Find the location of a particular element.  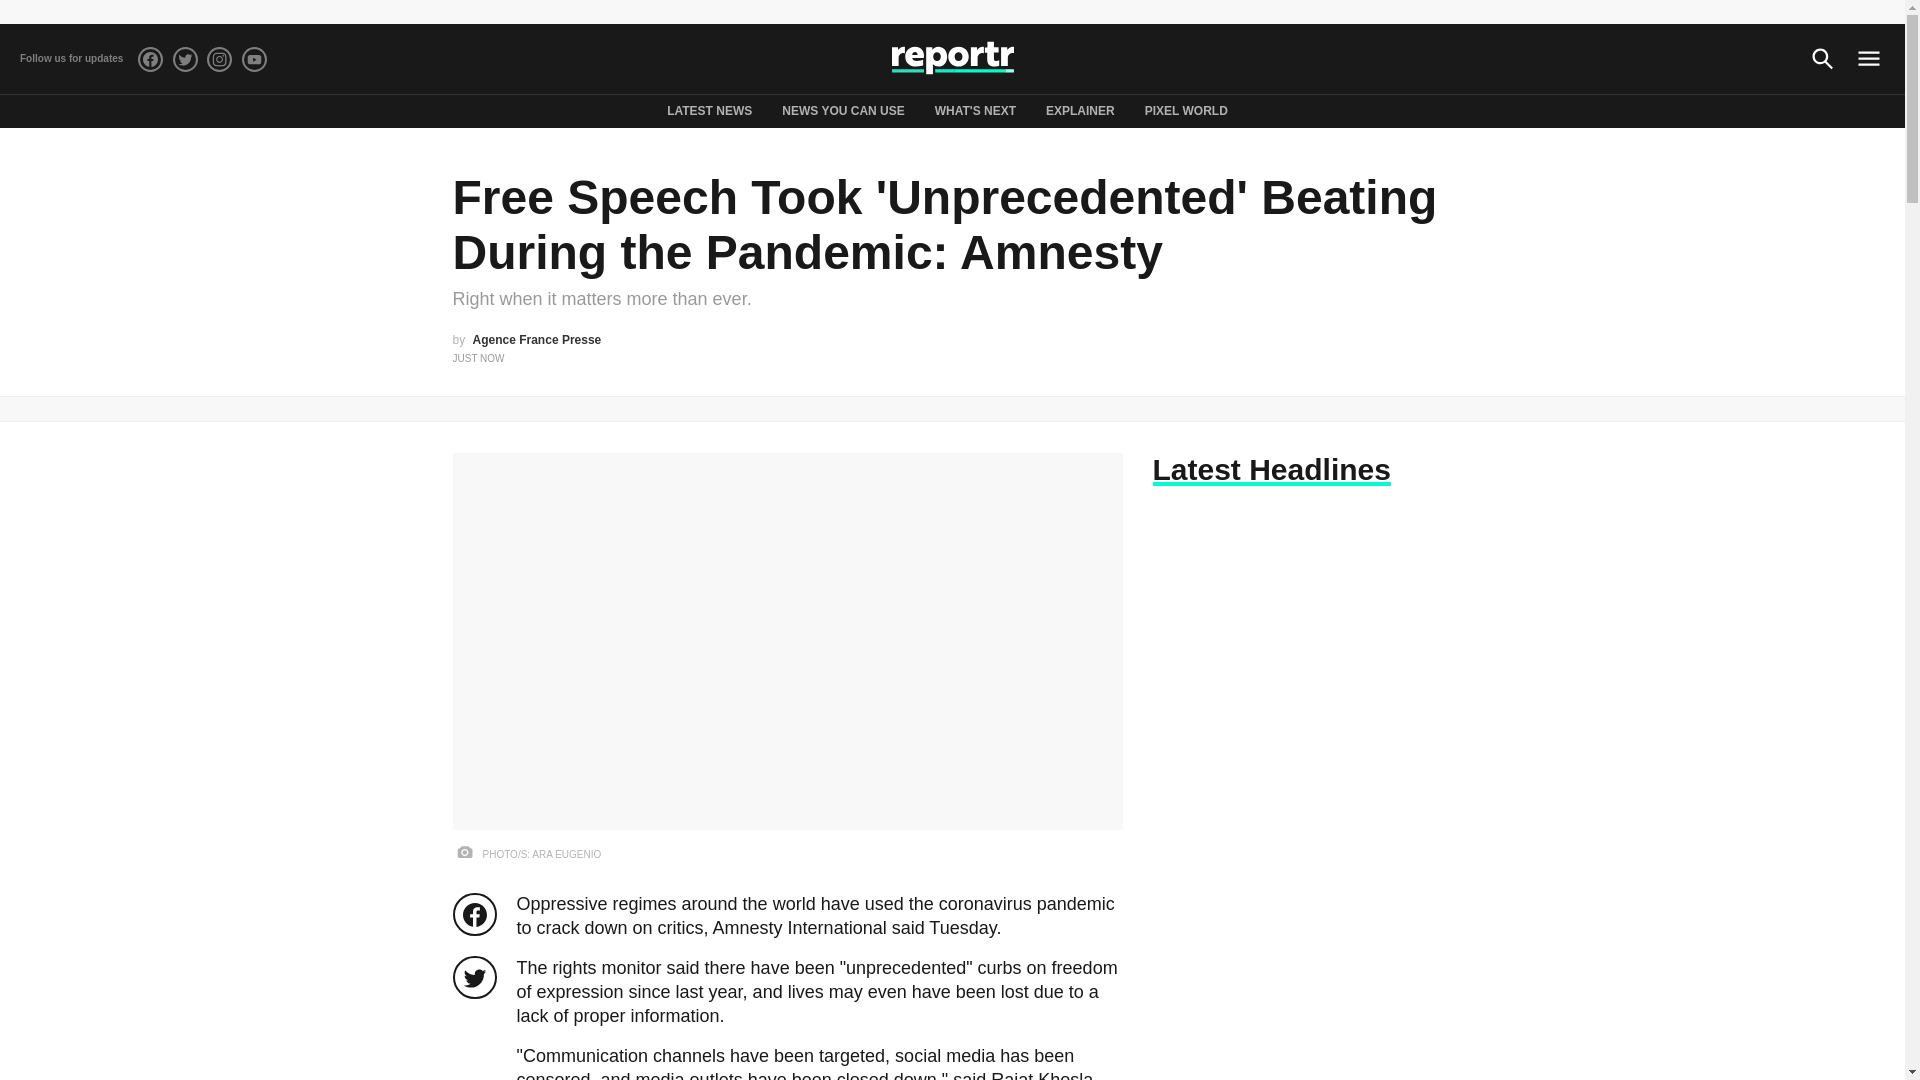

News you can use is located at coordinates (842, 110).